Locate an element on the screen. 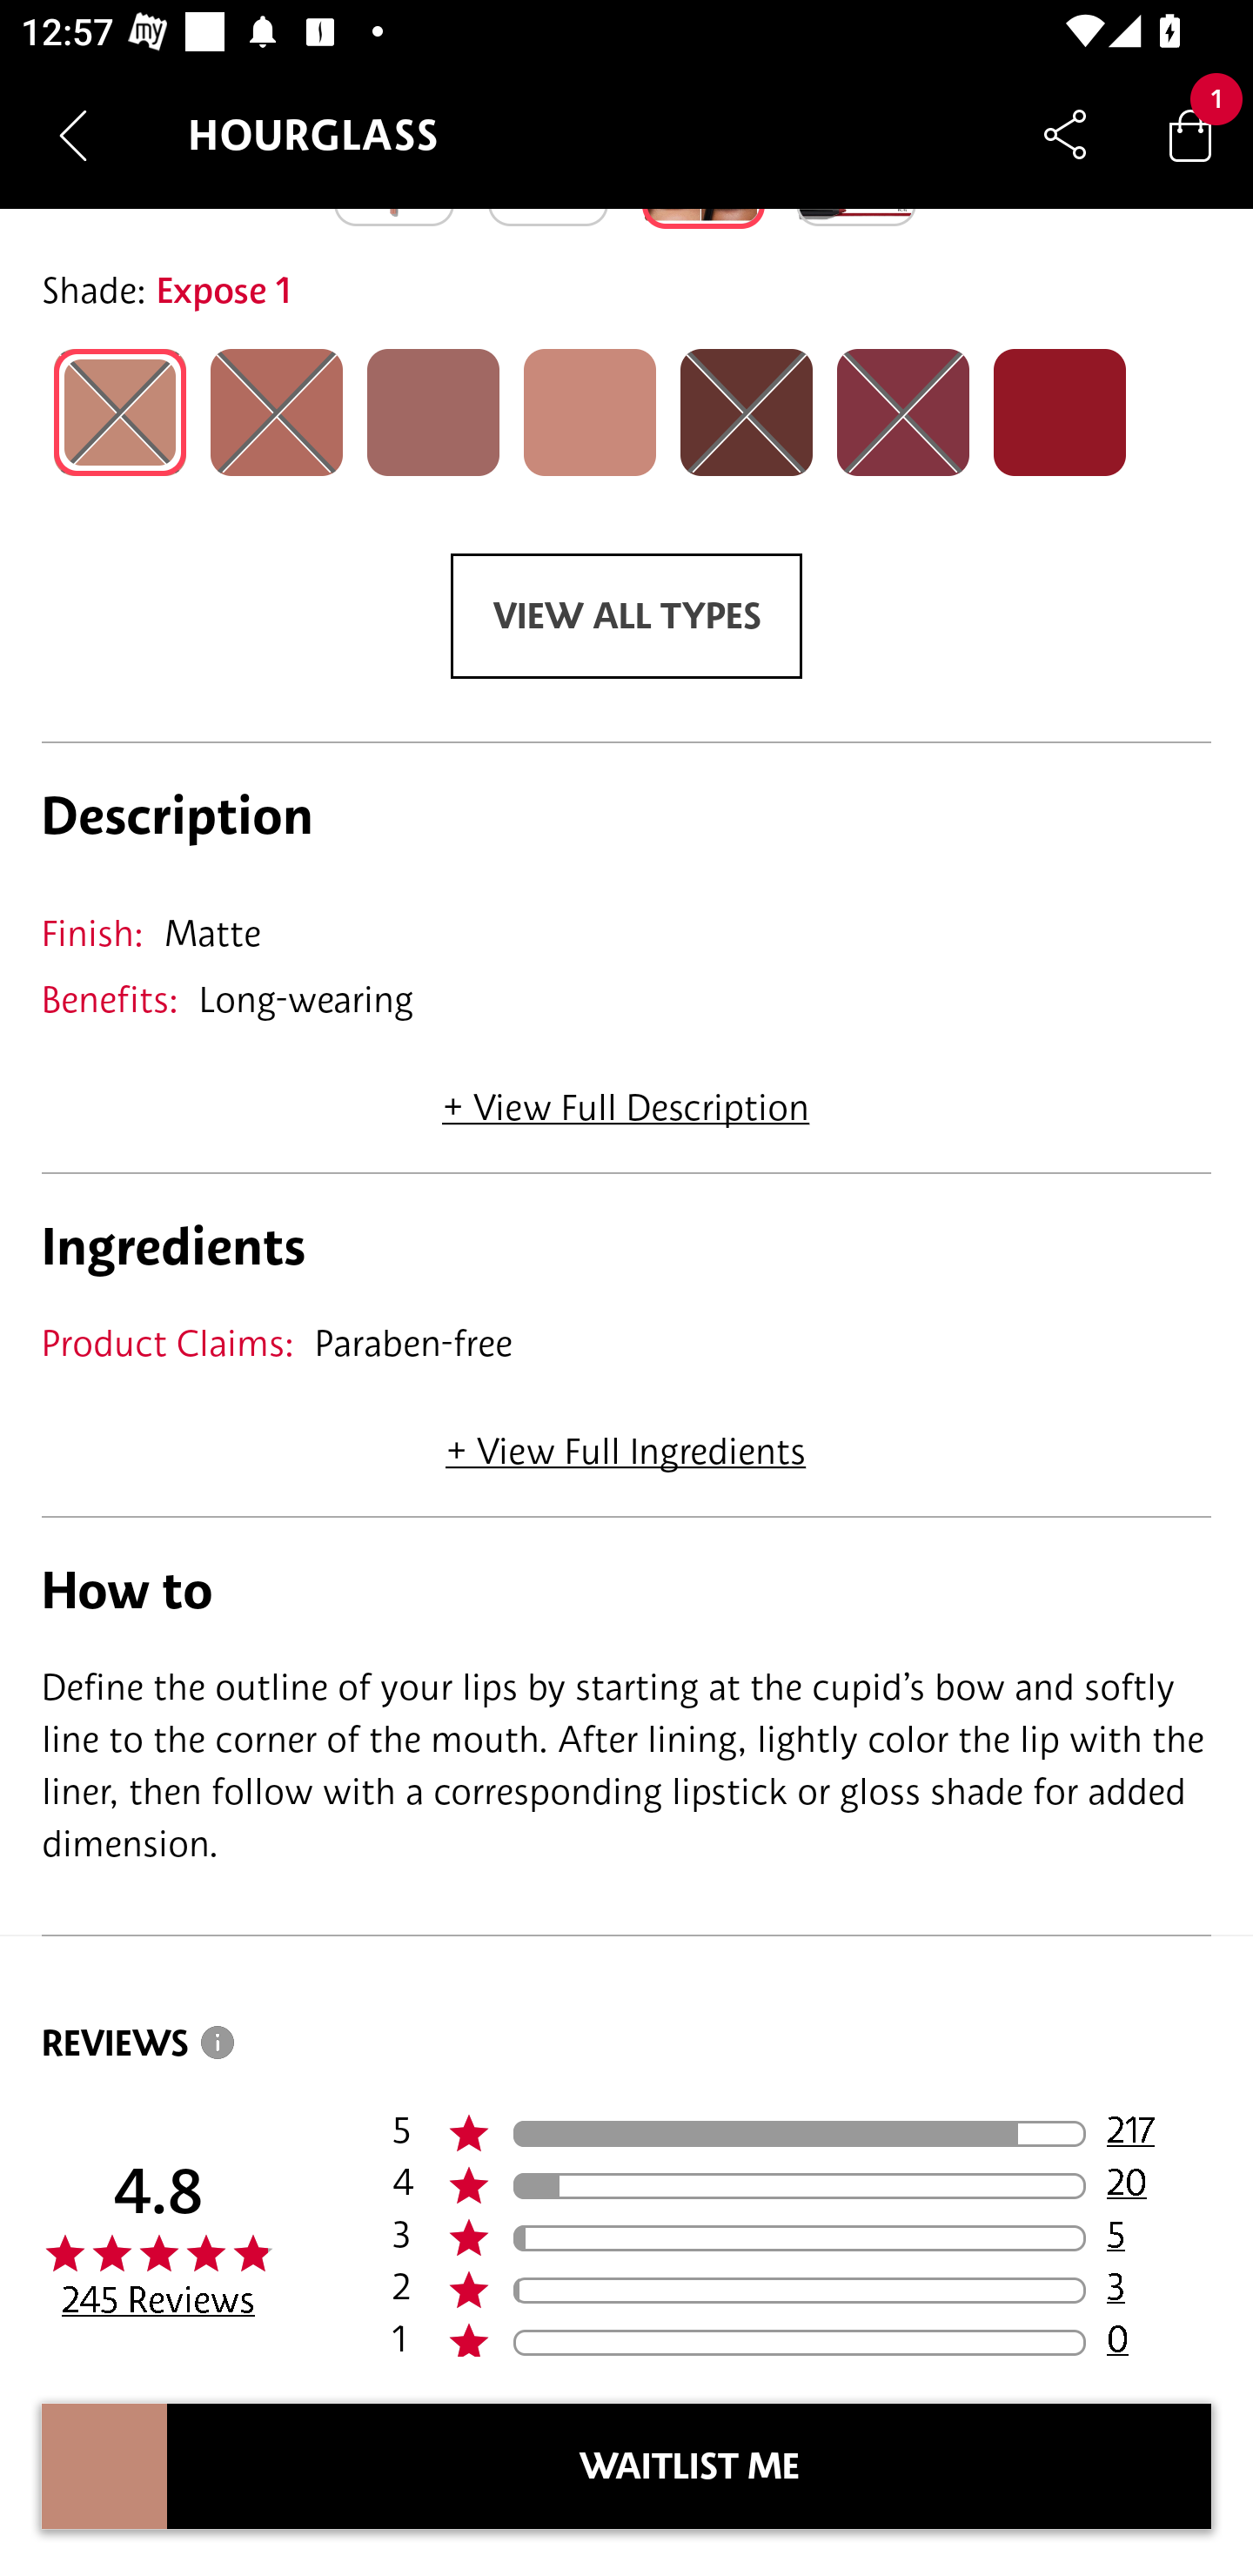 Image resolution: width=1253 pixels, height=2576 pixels. WAITLIST ME is located at coordinates (689, 2466).